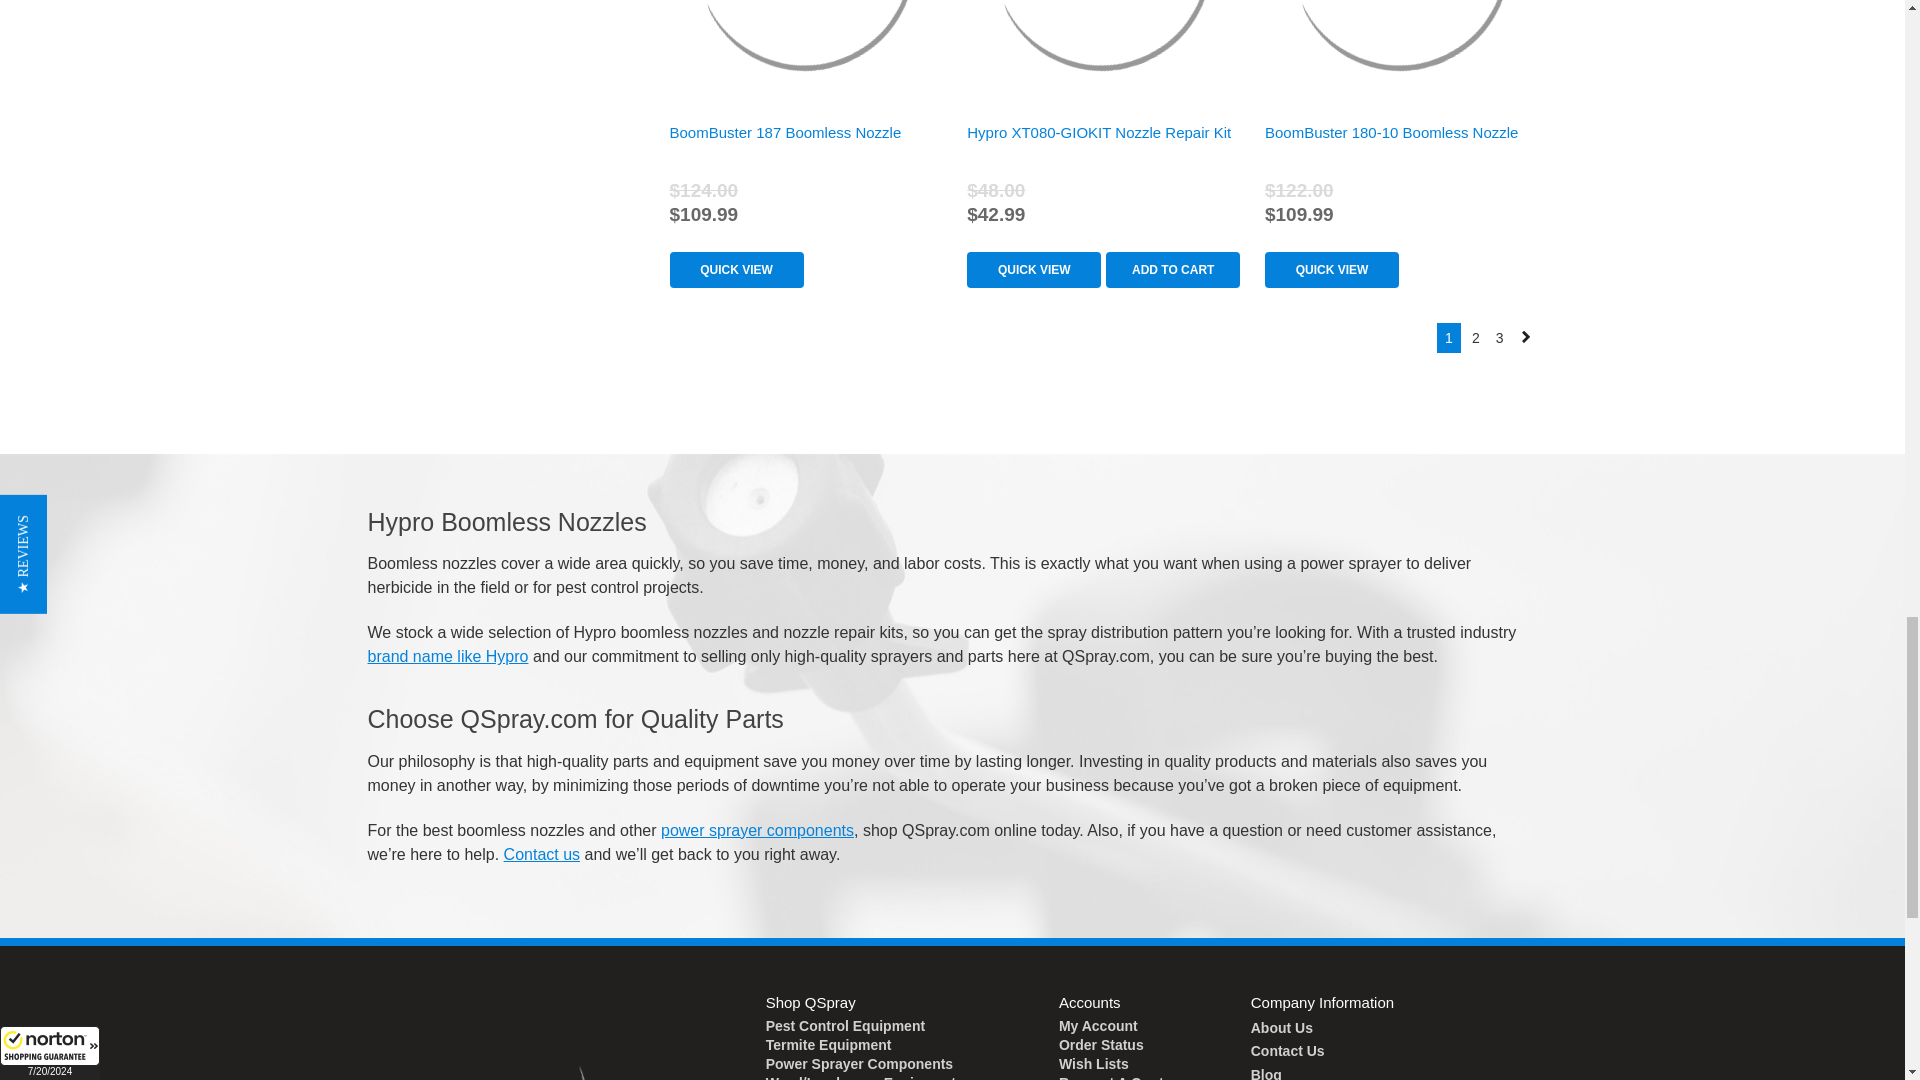  I want to click on BoomBuster 180-10 Boomless Nozzle, so click(1400, 48).